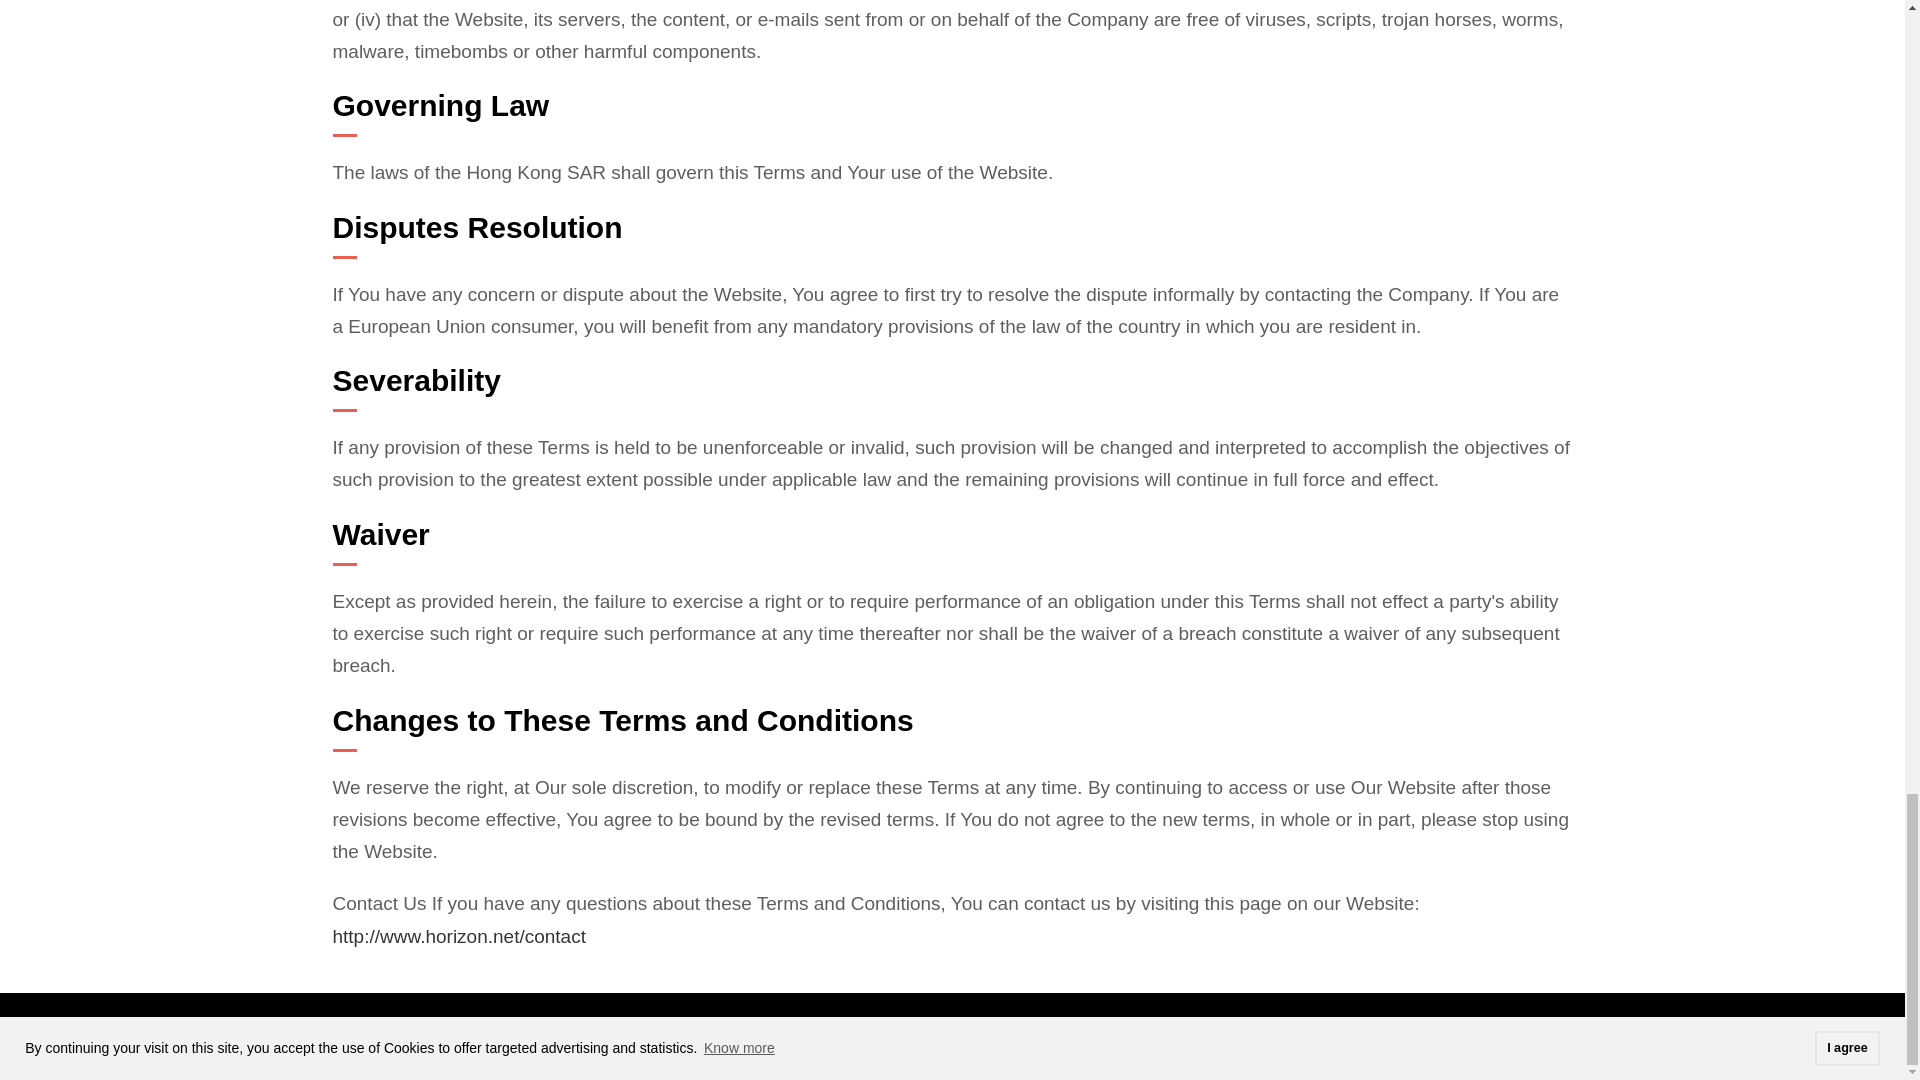 The image size is (1920, 1080). Describe the element at coordinates (389, 1034) in the screenshot. I see `Conception` at that location.